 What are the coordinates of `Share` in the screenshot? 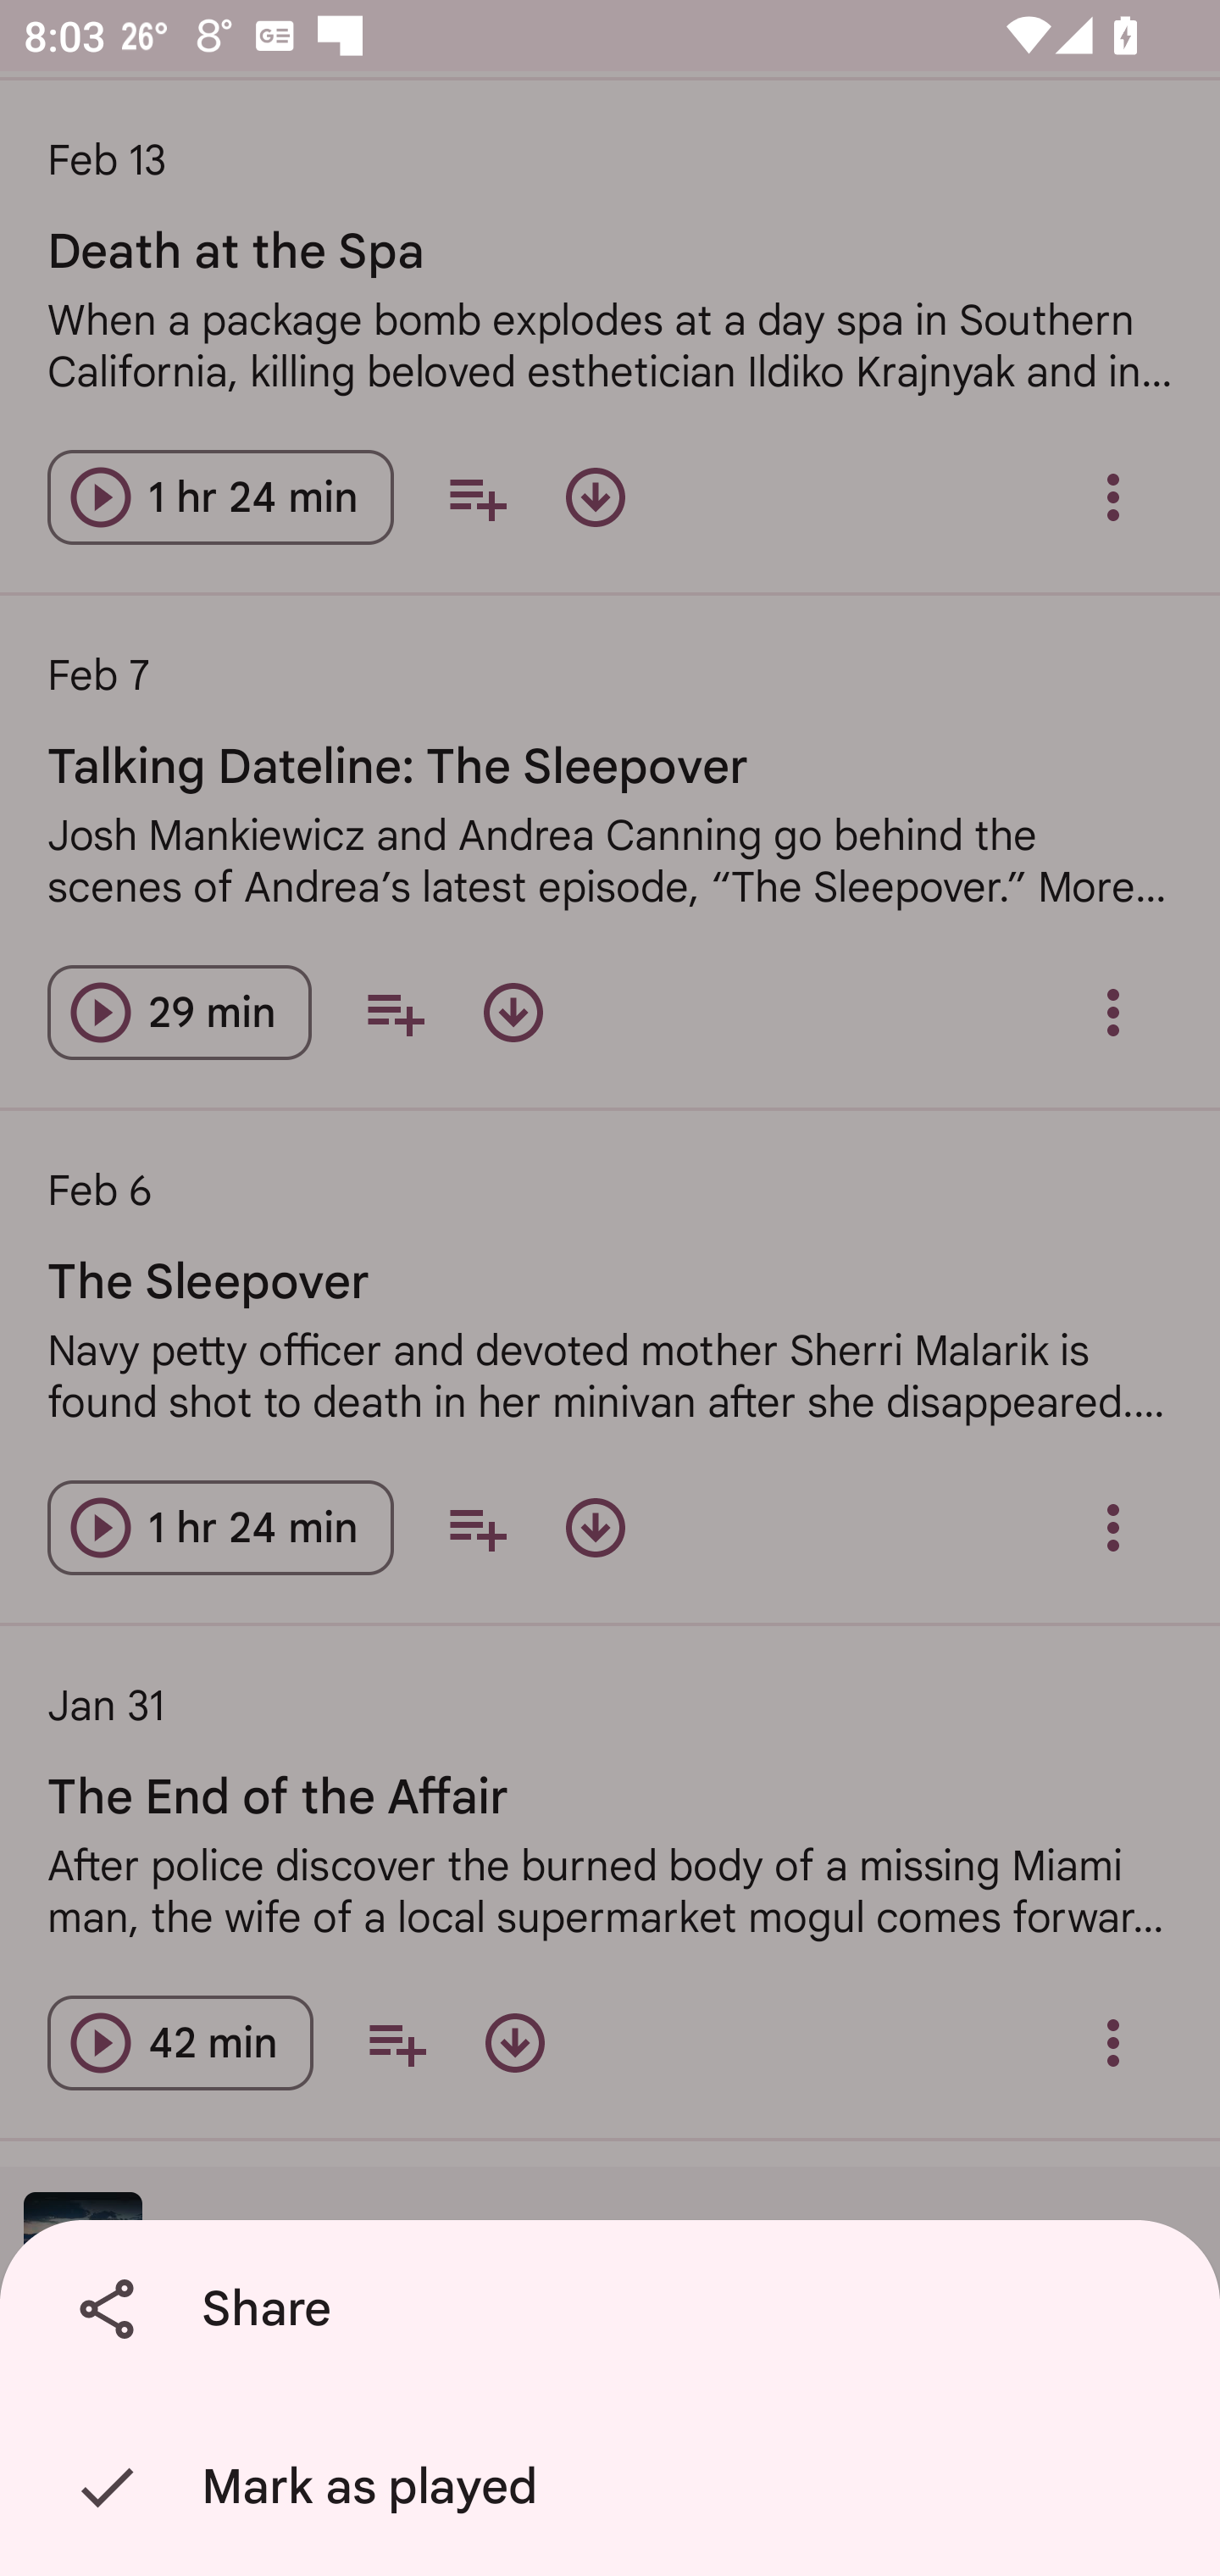 It's located at (616, 2309).